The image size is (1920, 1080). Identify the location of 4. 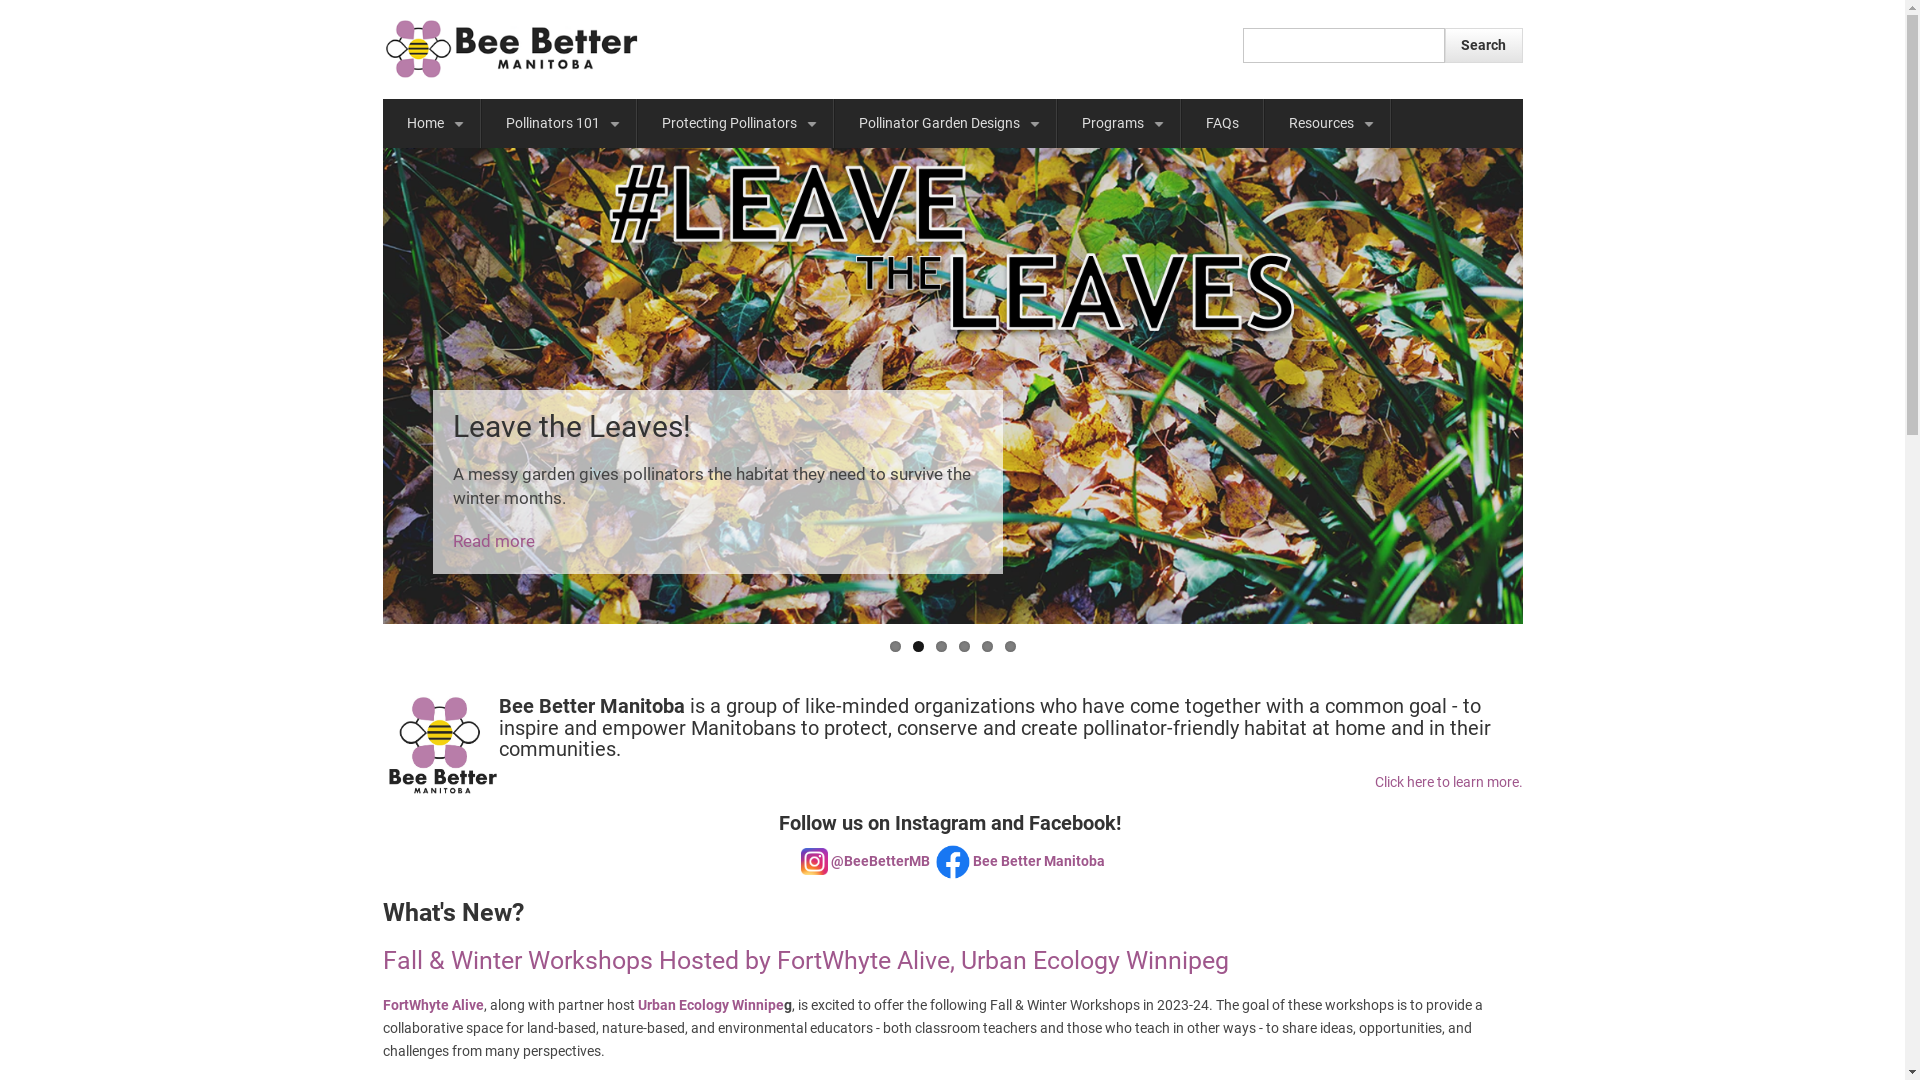
(963, 646).